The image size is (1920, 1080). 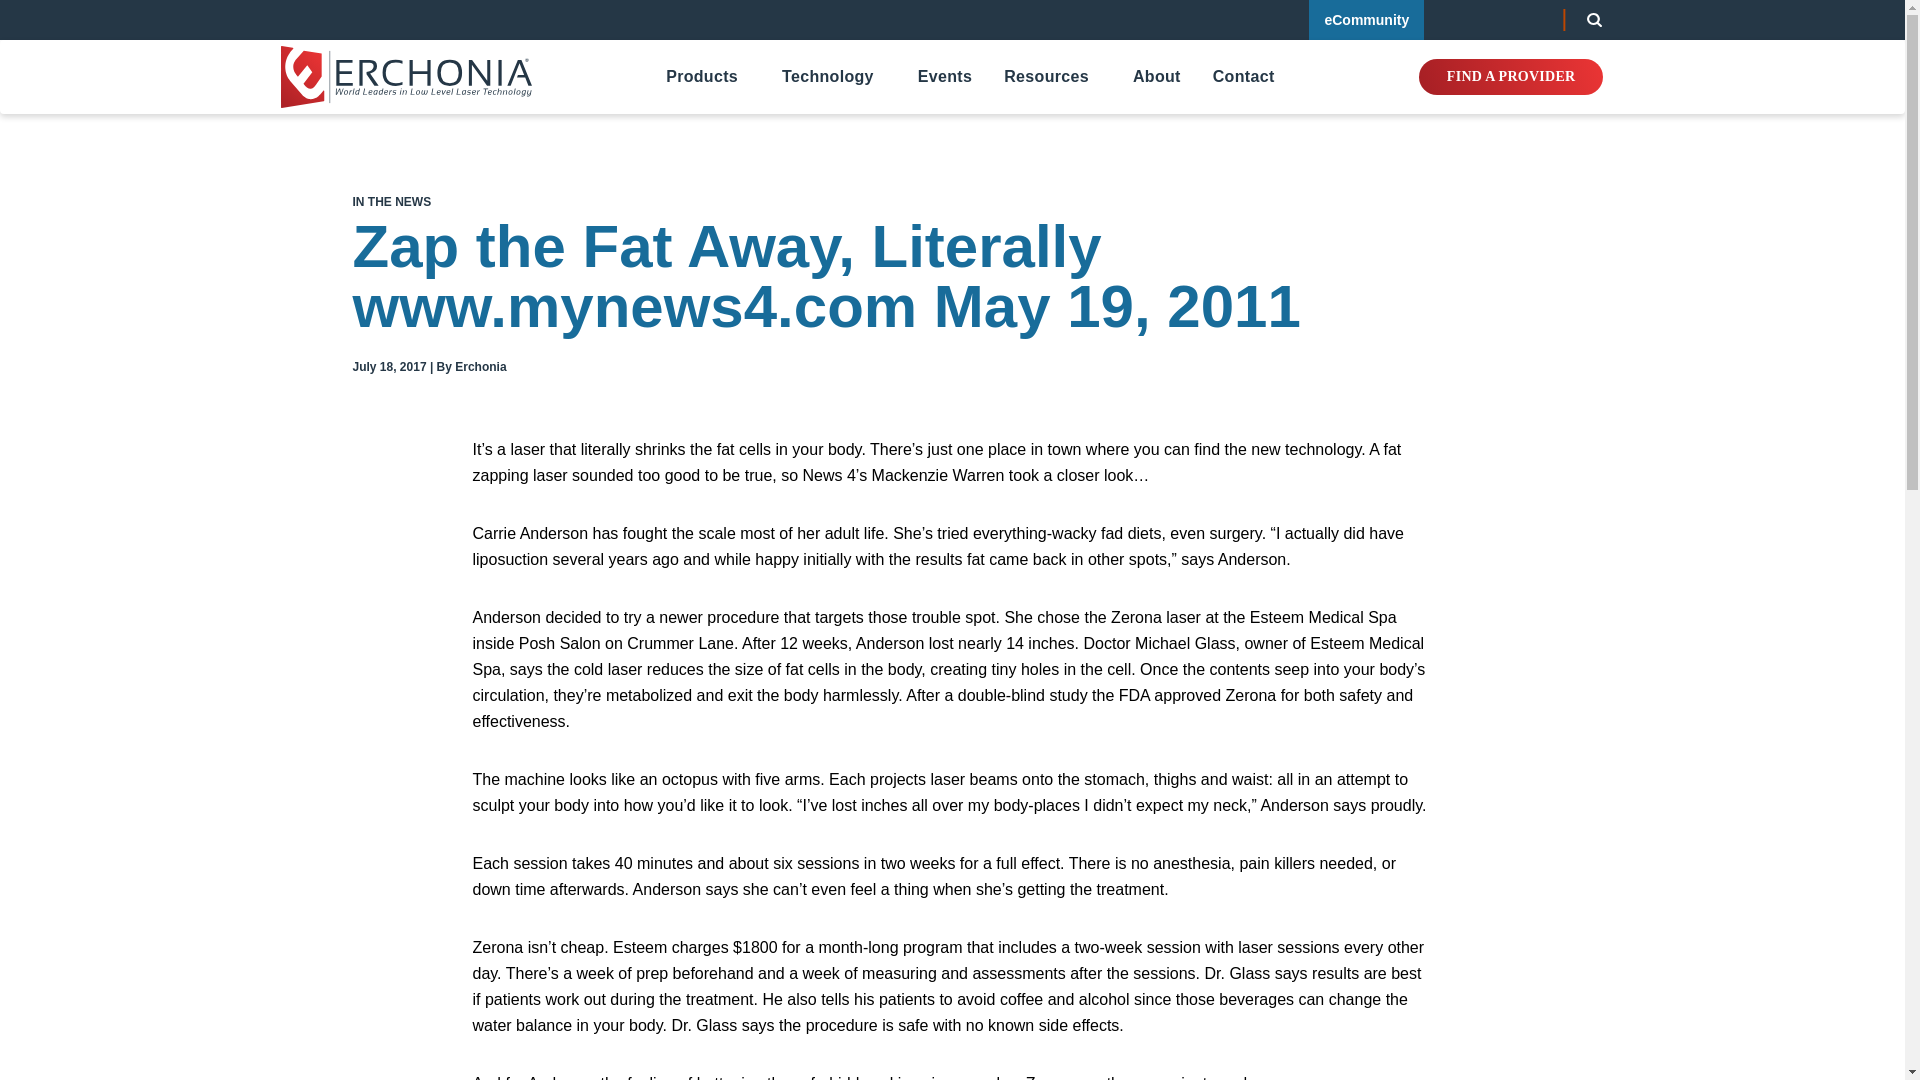 What do you see at coordinates (944, 76) in the screenshot?
I see `Events` at bounding box center [944, 76].